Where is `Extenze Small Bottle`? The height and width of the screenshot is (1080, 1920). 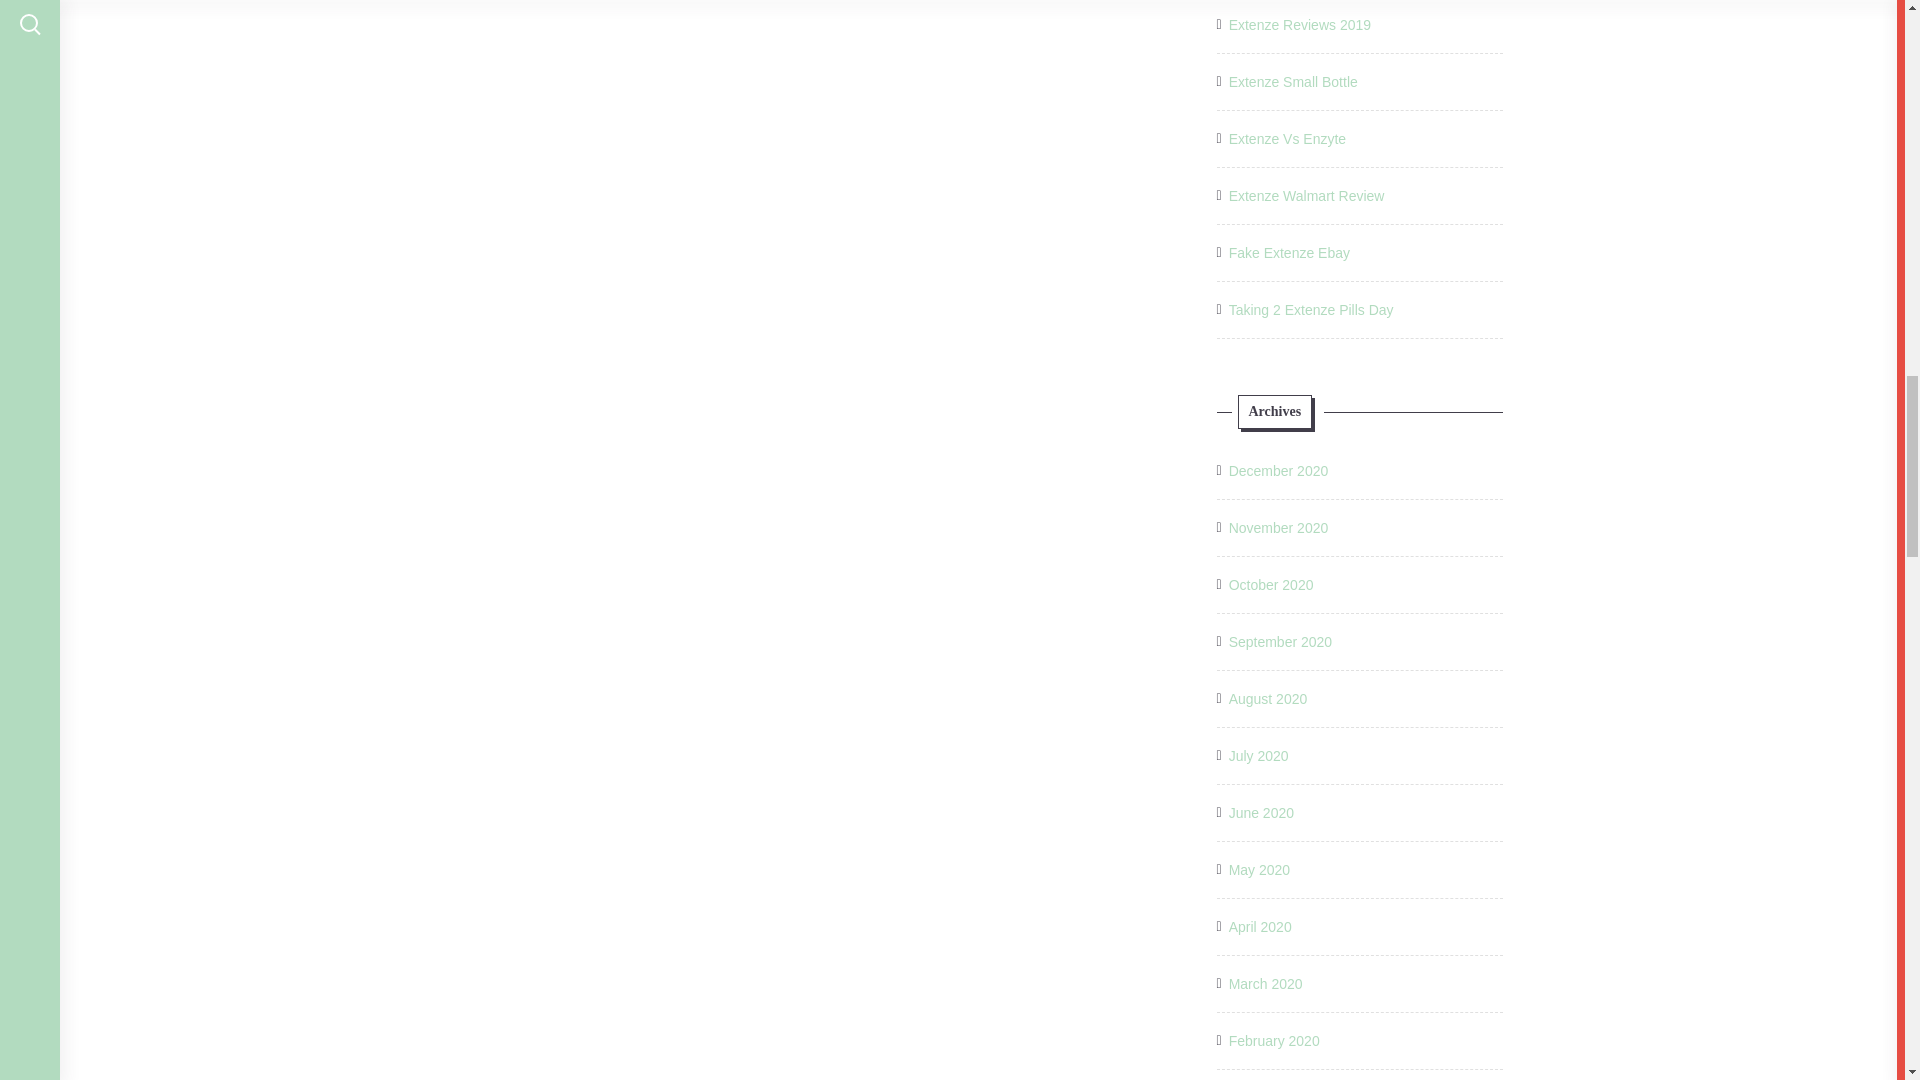
Extenze Small Bottle is located at coordinates (1292, 82).